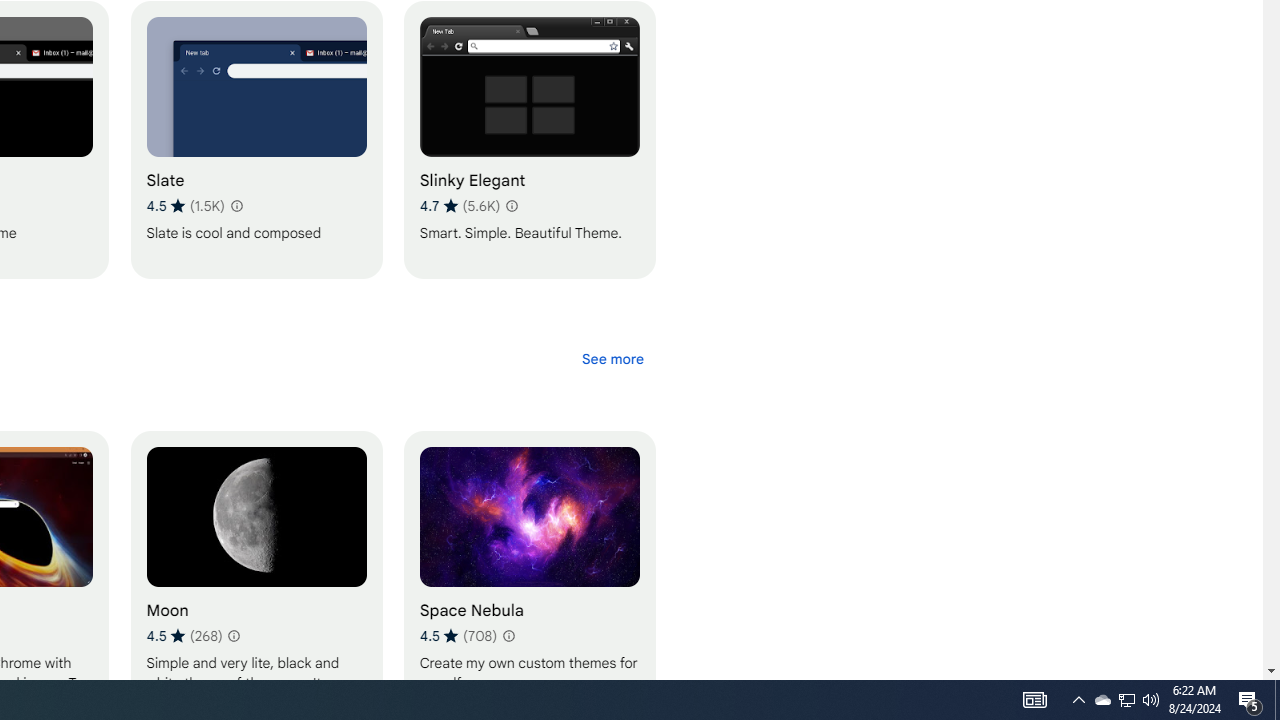  What do you see at coordinates (612, 358) in the screenshot?
I see `See more of the "Space exploration" collection` at bounding box center [612, 358].